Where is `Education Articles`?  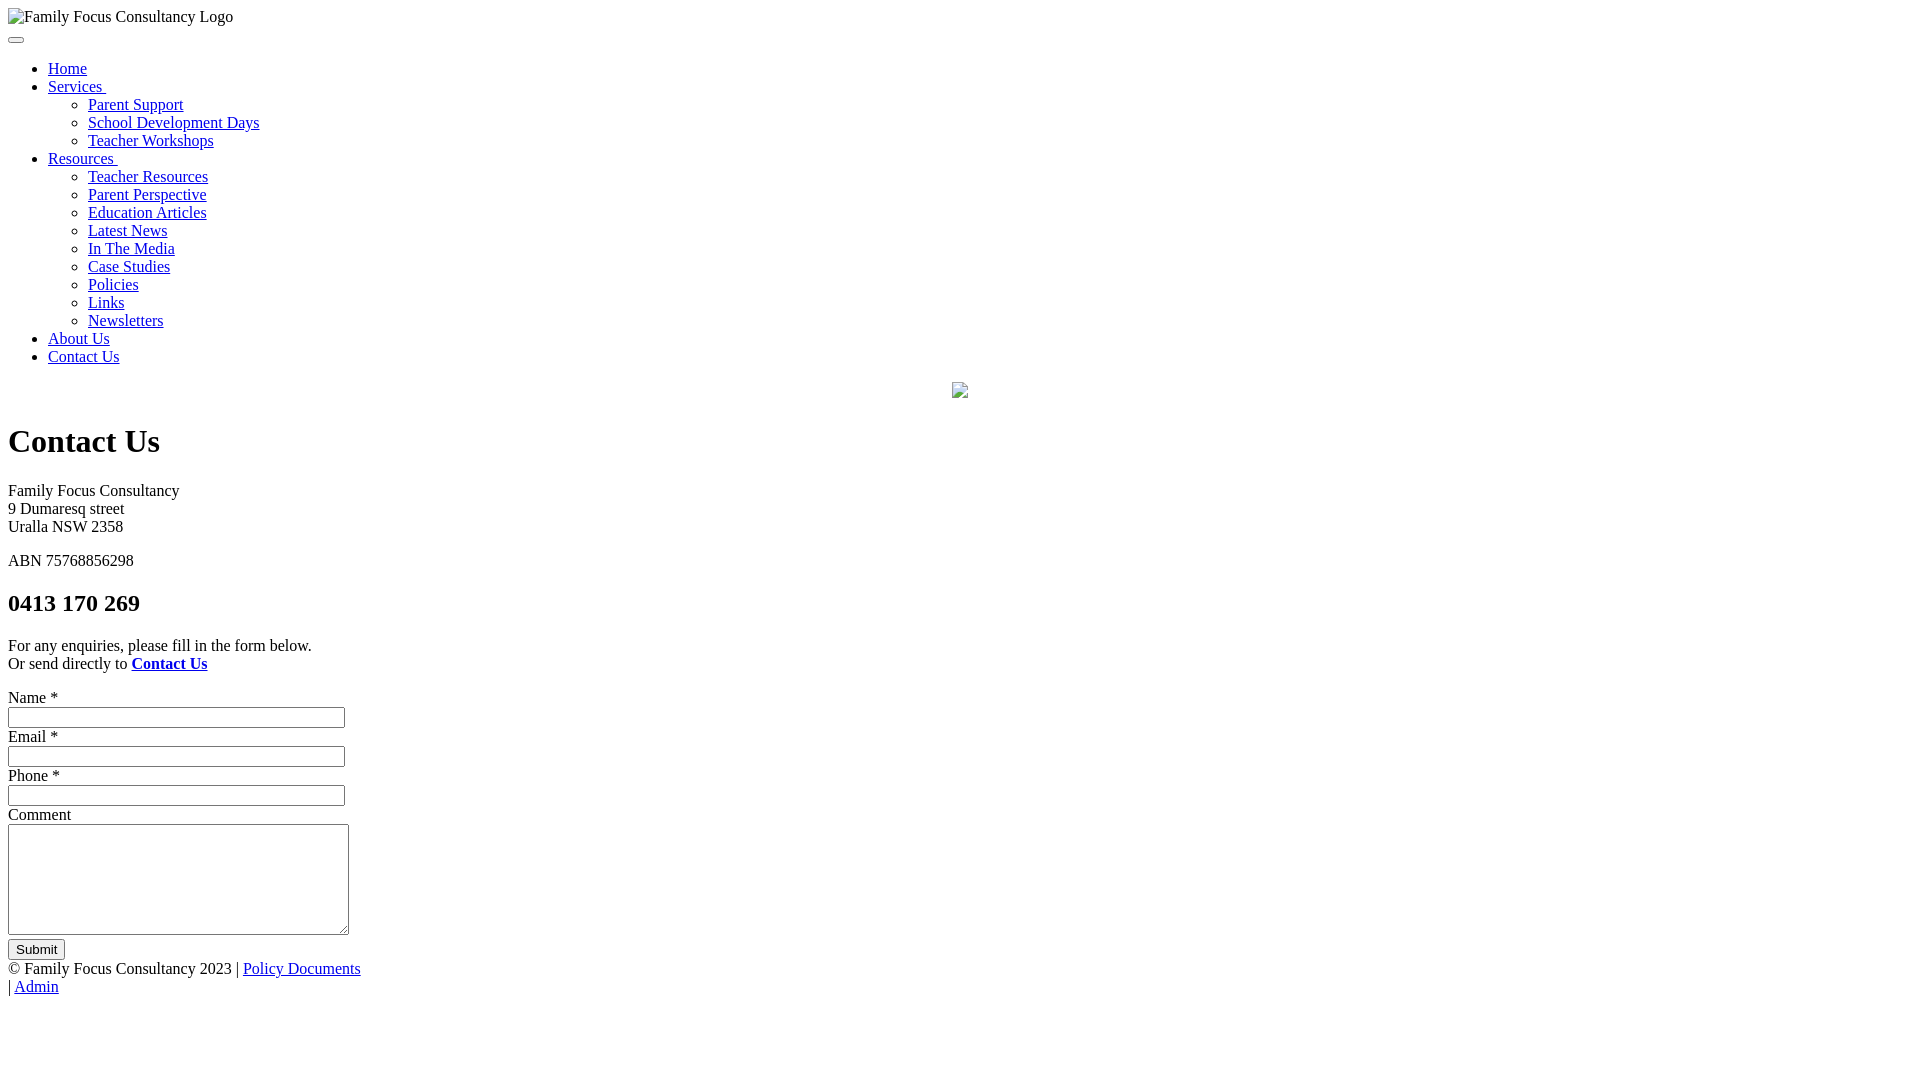
Education Articles is located at coordinates (148, 212).